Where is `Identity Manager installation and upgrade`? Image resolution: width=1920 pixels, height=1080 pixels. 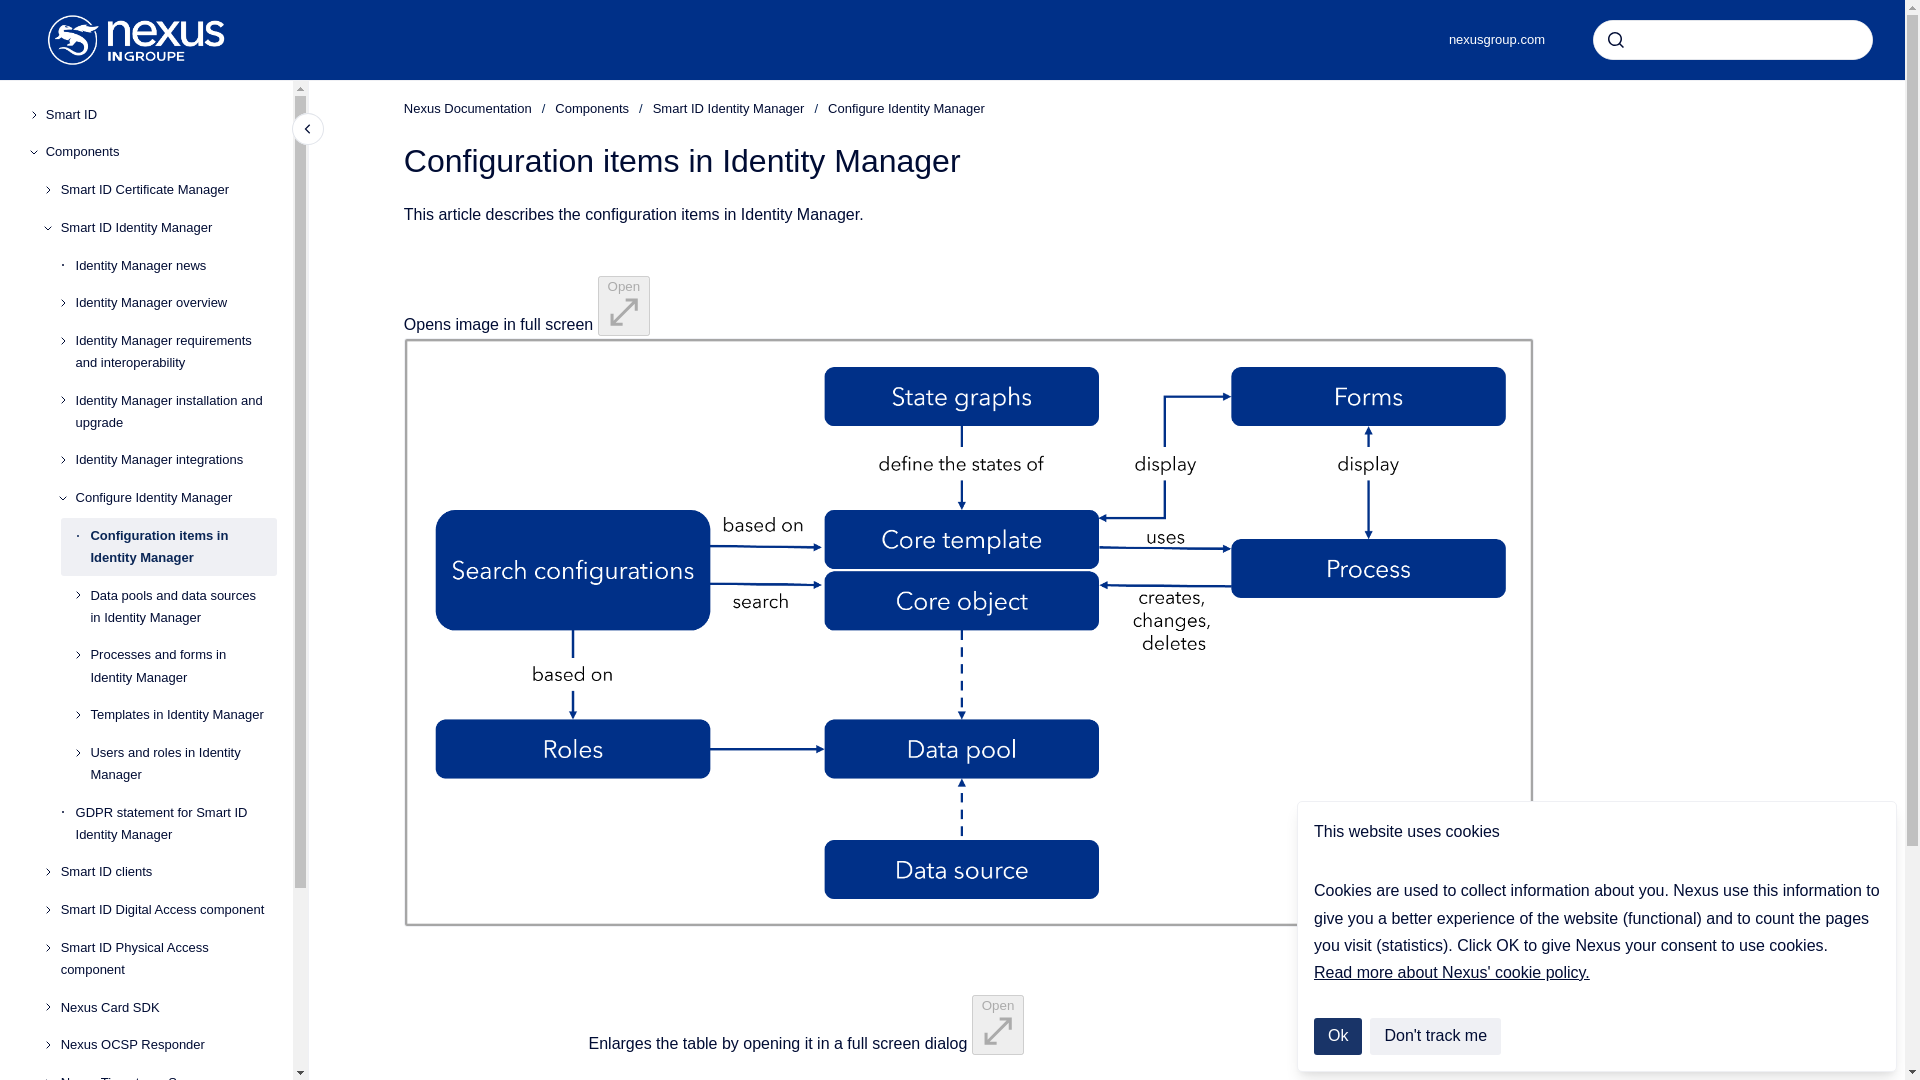
Identity Manager installation and upgrade is located at coordinates (176, 412).